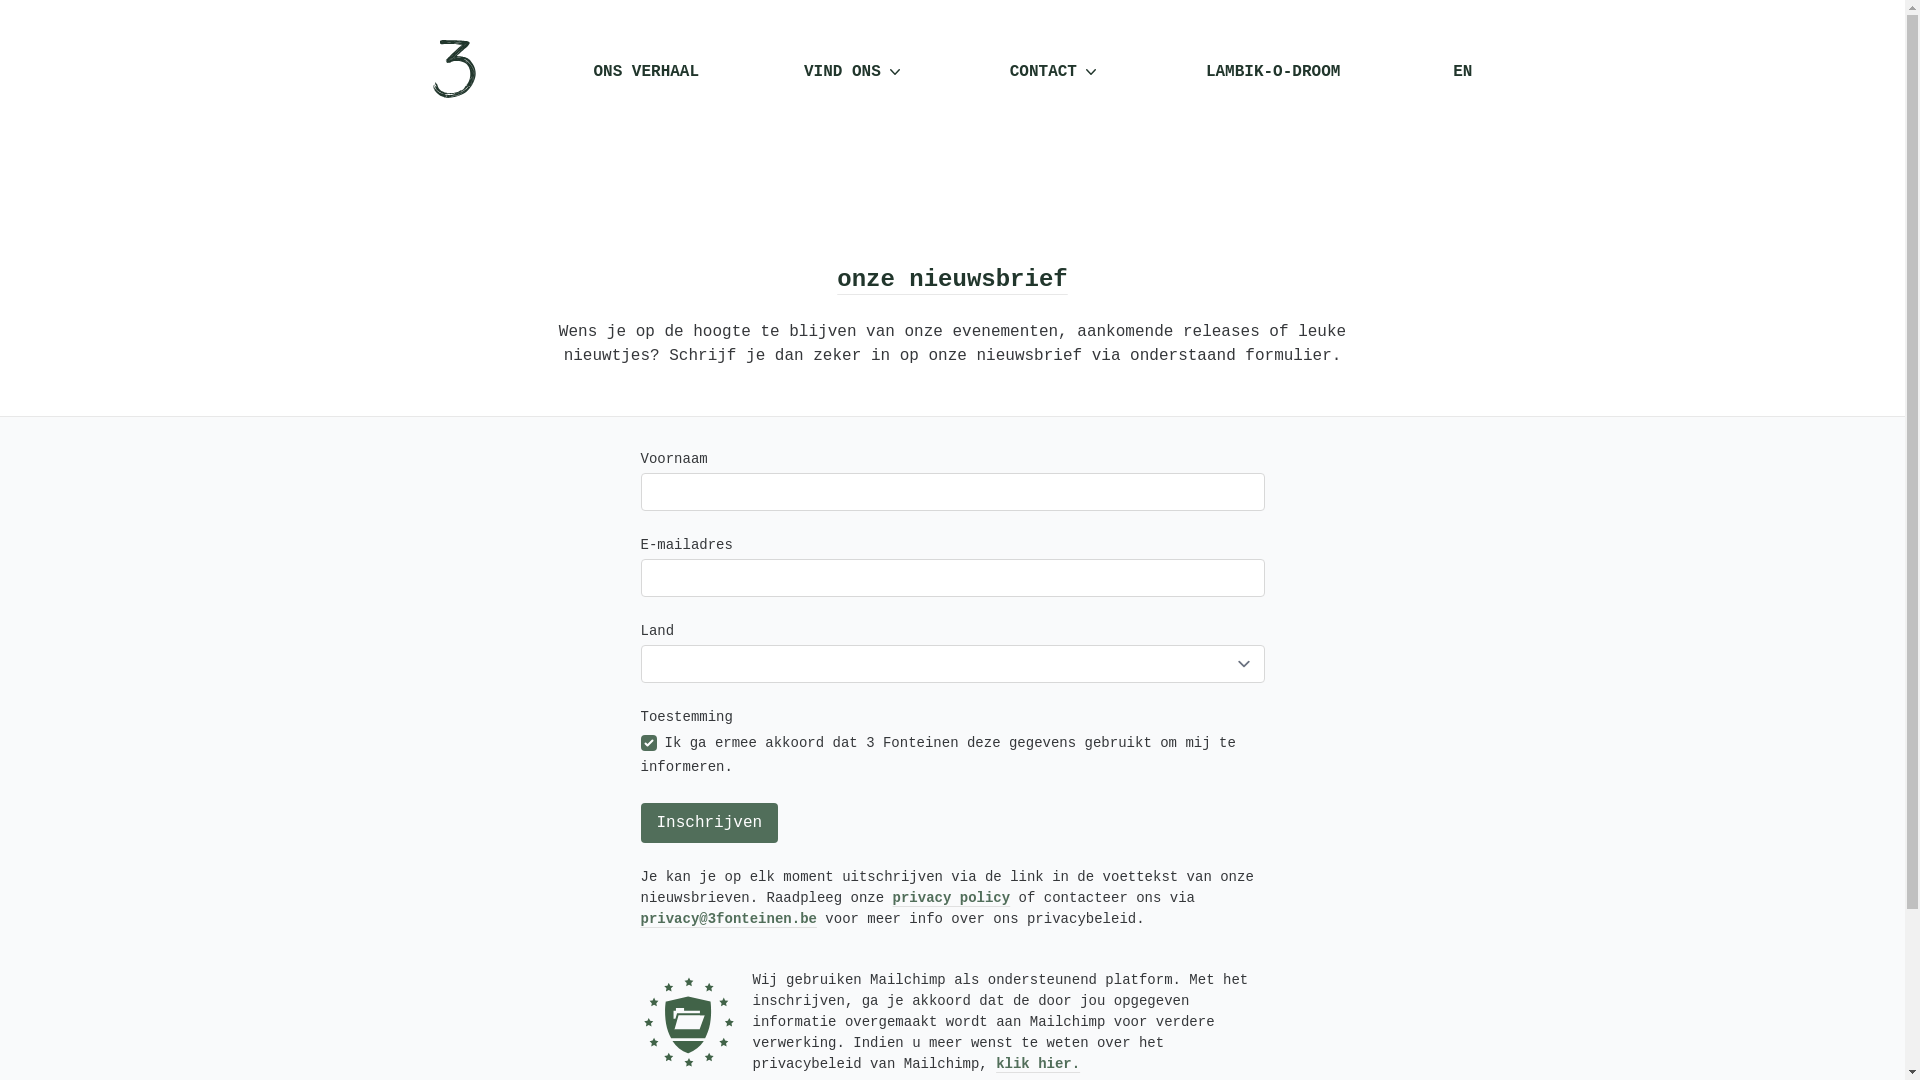 The height and width of the screenshot is (1080, 1920). Describe the element at coordinates (1038, 1064) in the screenshot. I see `klik hier.` at that location.